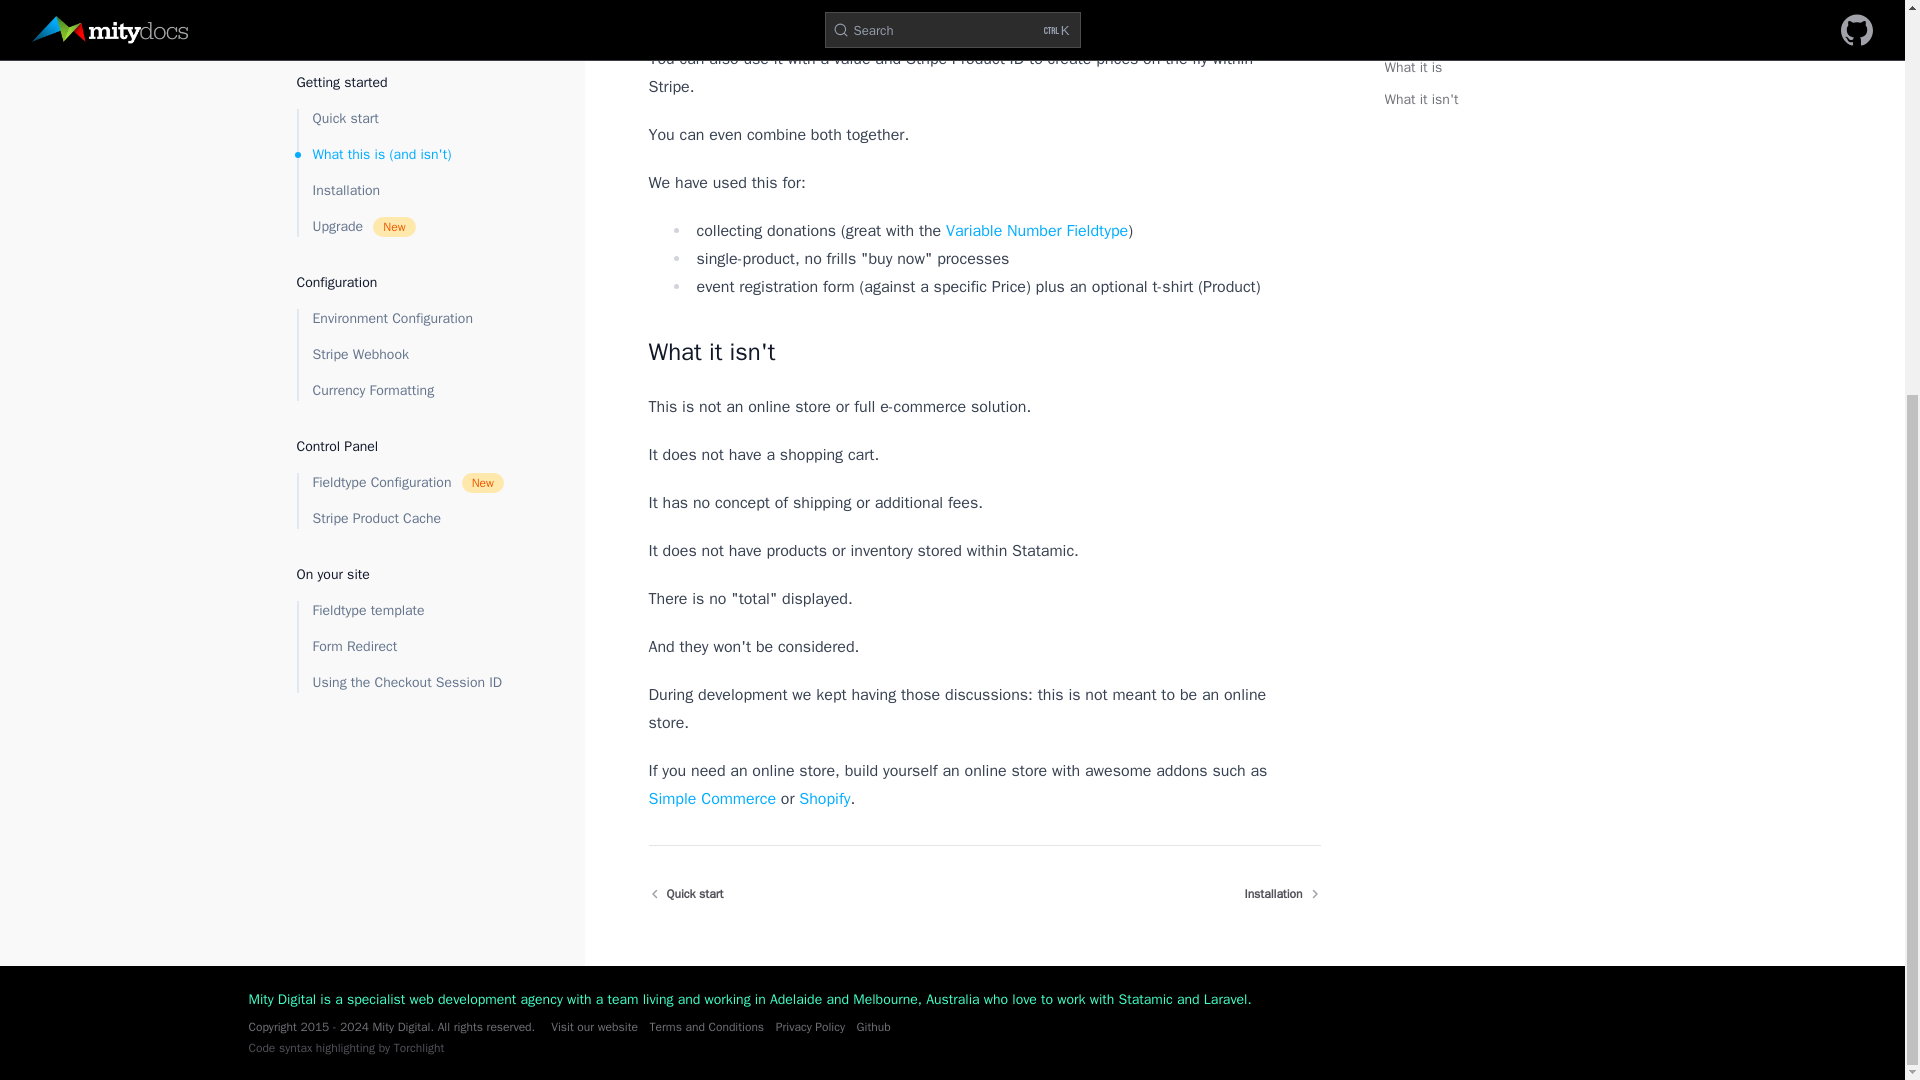  What do you see at coordinates (686, 893) in the screenshot?
I see `Quick start` at bounding box center [686, 893].